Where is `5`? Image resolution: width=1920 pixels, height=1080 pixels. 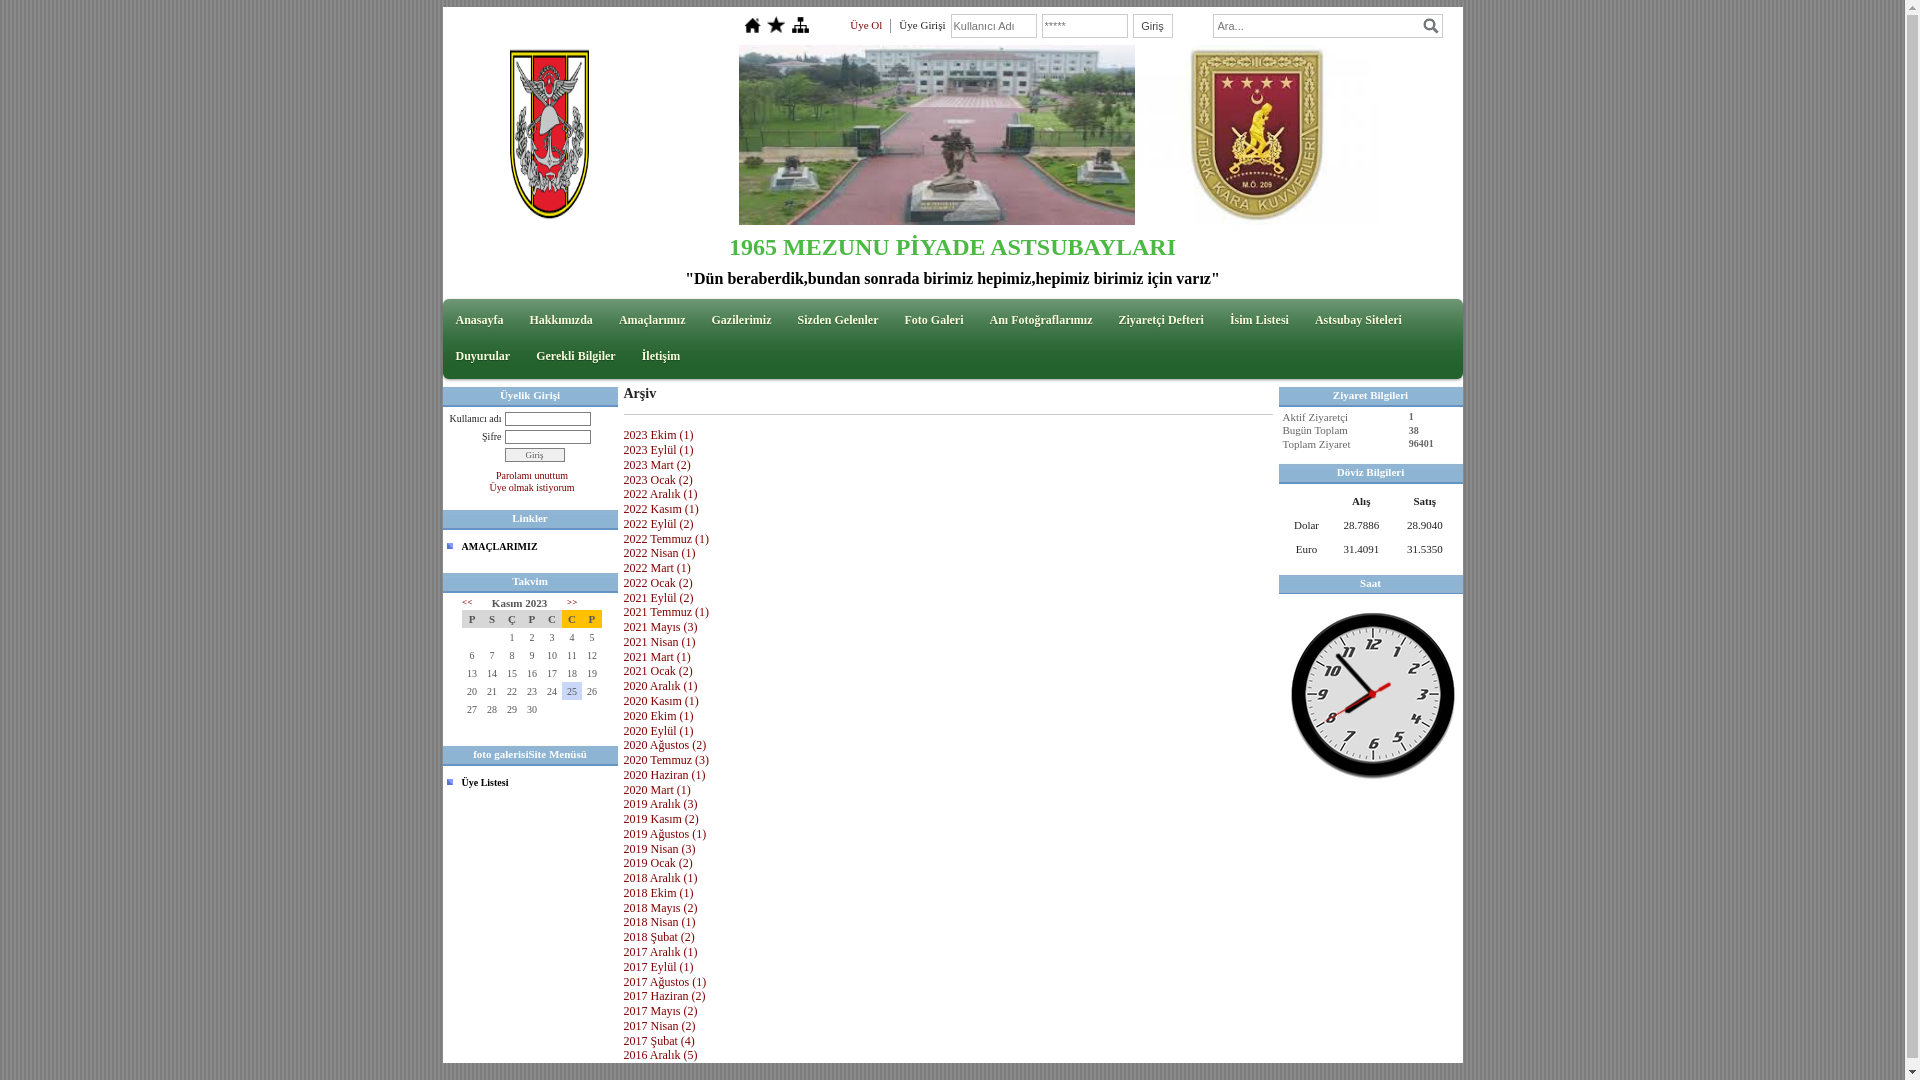
5 is located at coordinates (592, 637).